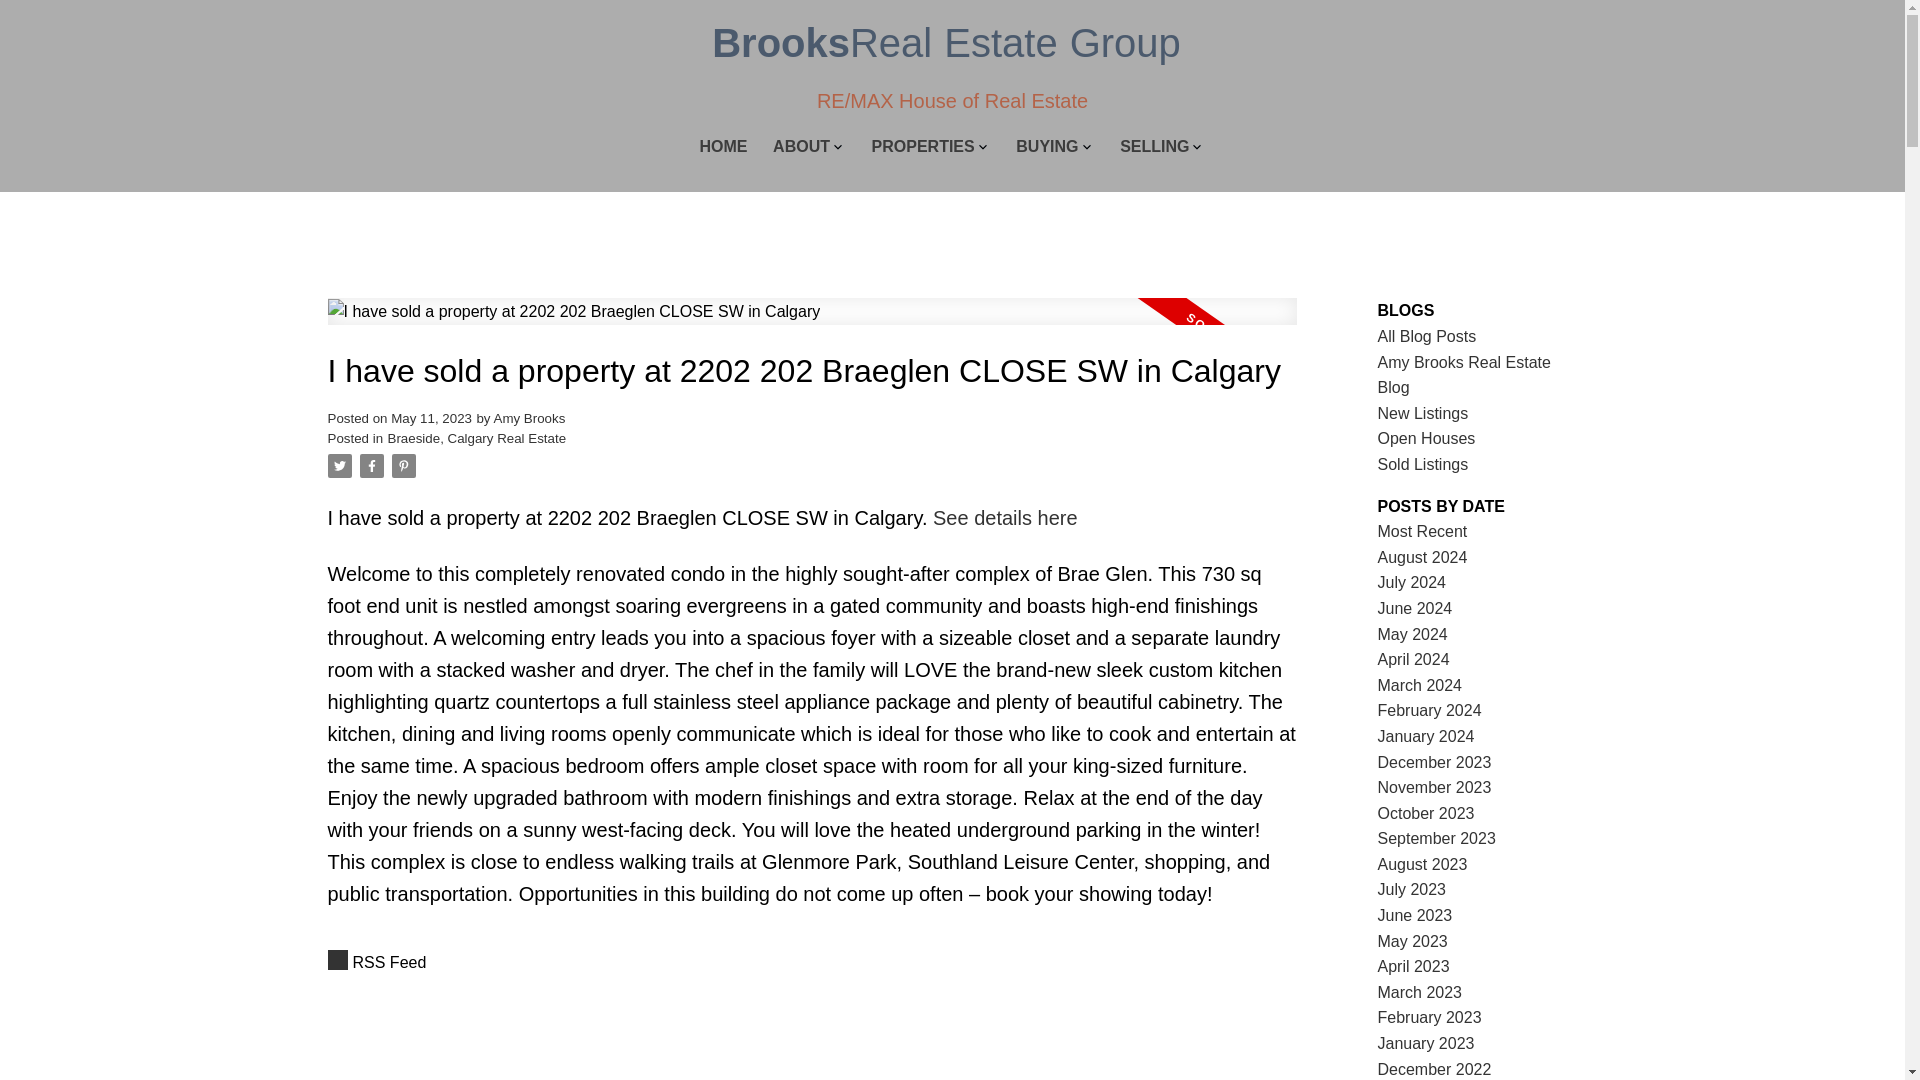  Describe the element at coordinates (1426, 812) in the screenshot. I see `October 2023` at that location.